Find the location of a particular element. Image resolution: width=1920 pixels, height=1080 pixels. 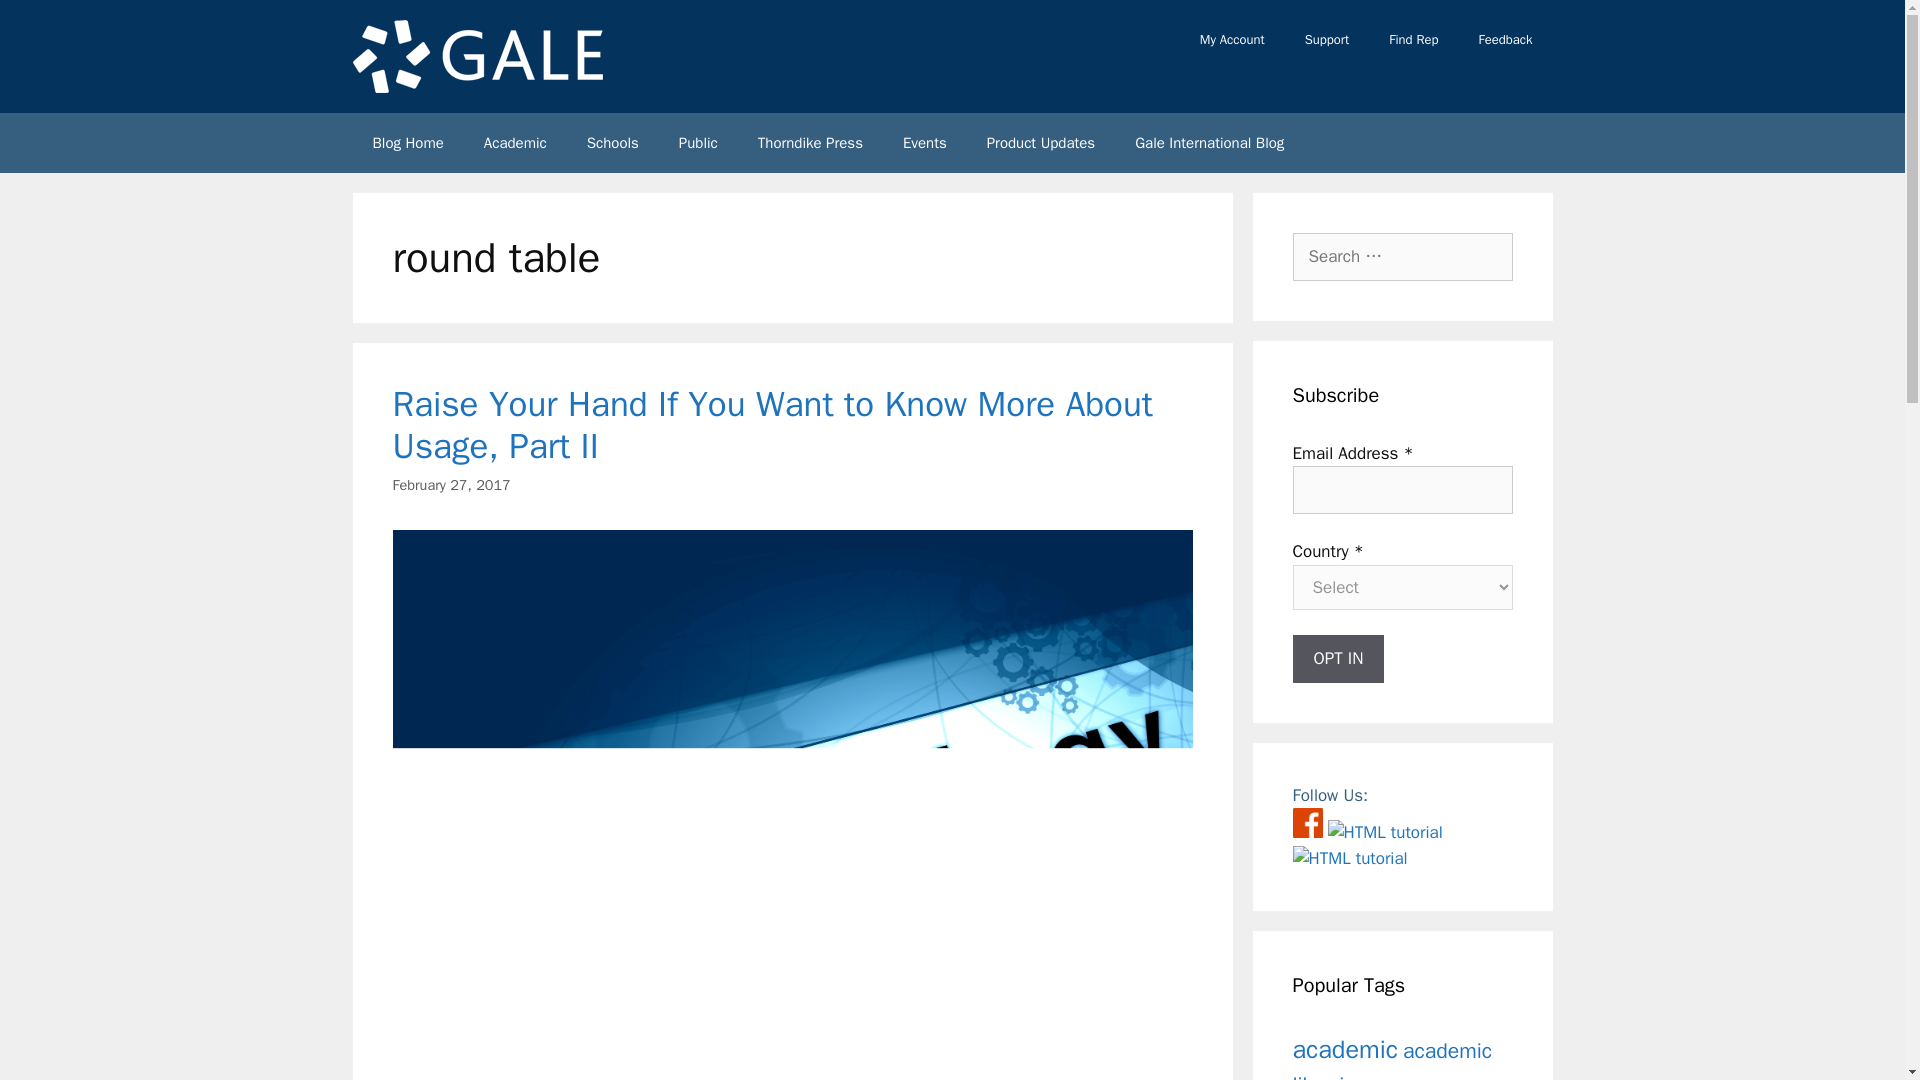

Gale International Blog is located at coordinates (1209, 142).